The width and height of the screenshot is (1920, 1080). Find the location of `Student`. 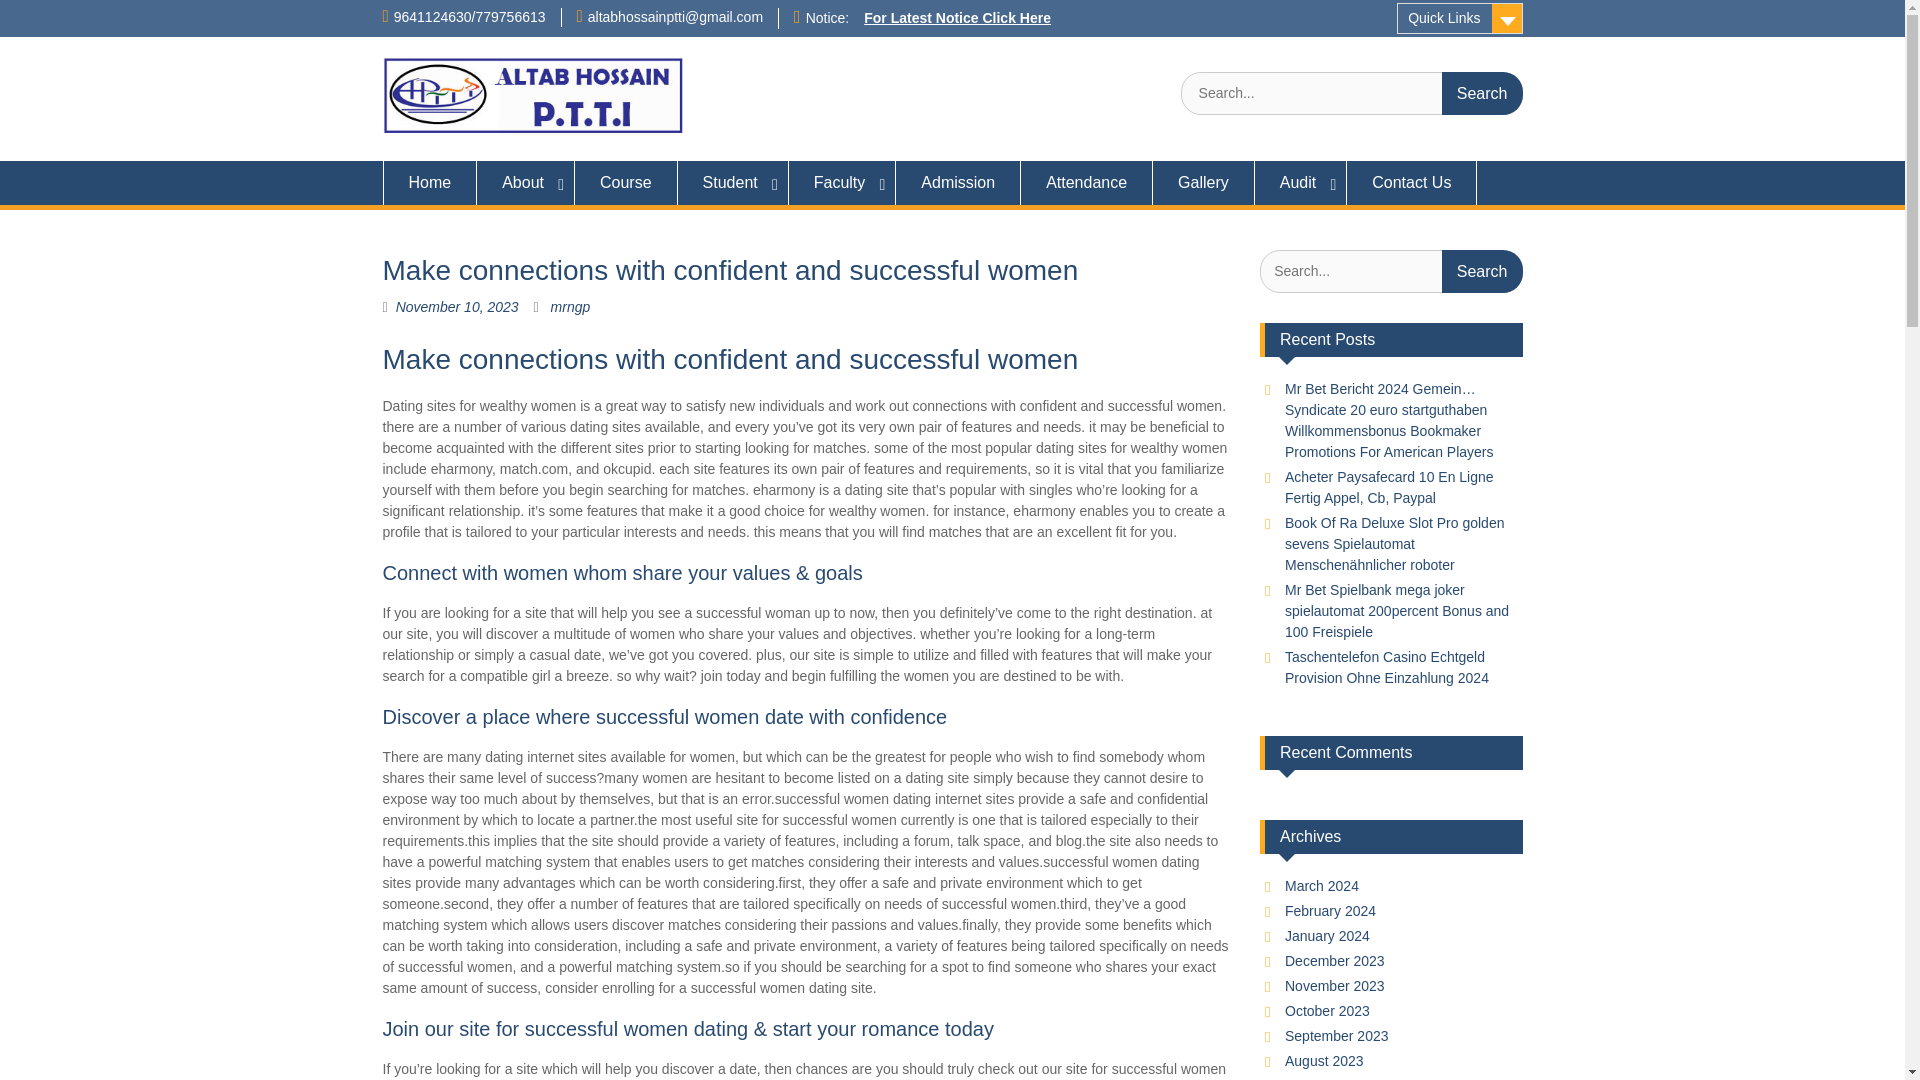

Student is located at coordinates (733, 182).